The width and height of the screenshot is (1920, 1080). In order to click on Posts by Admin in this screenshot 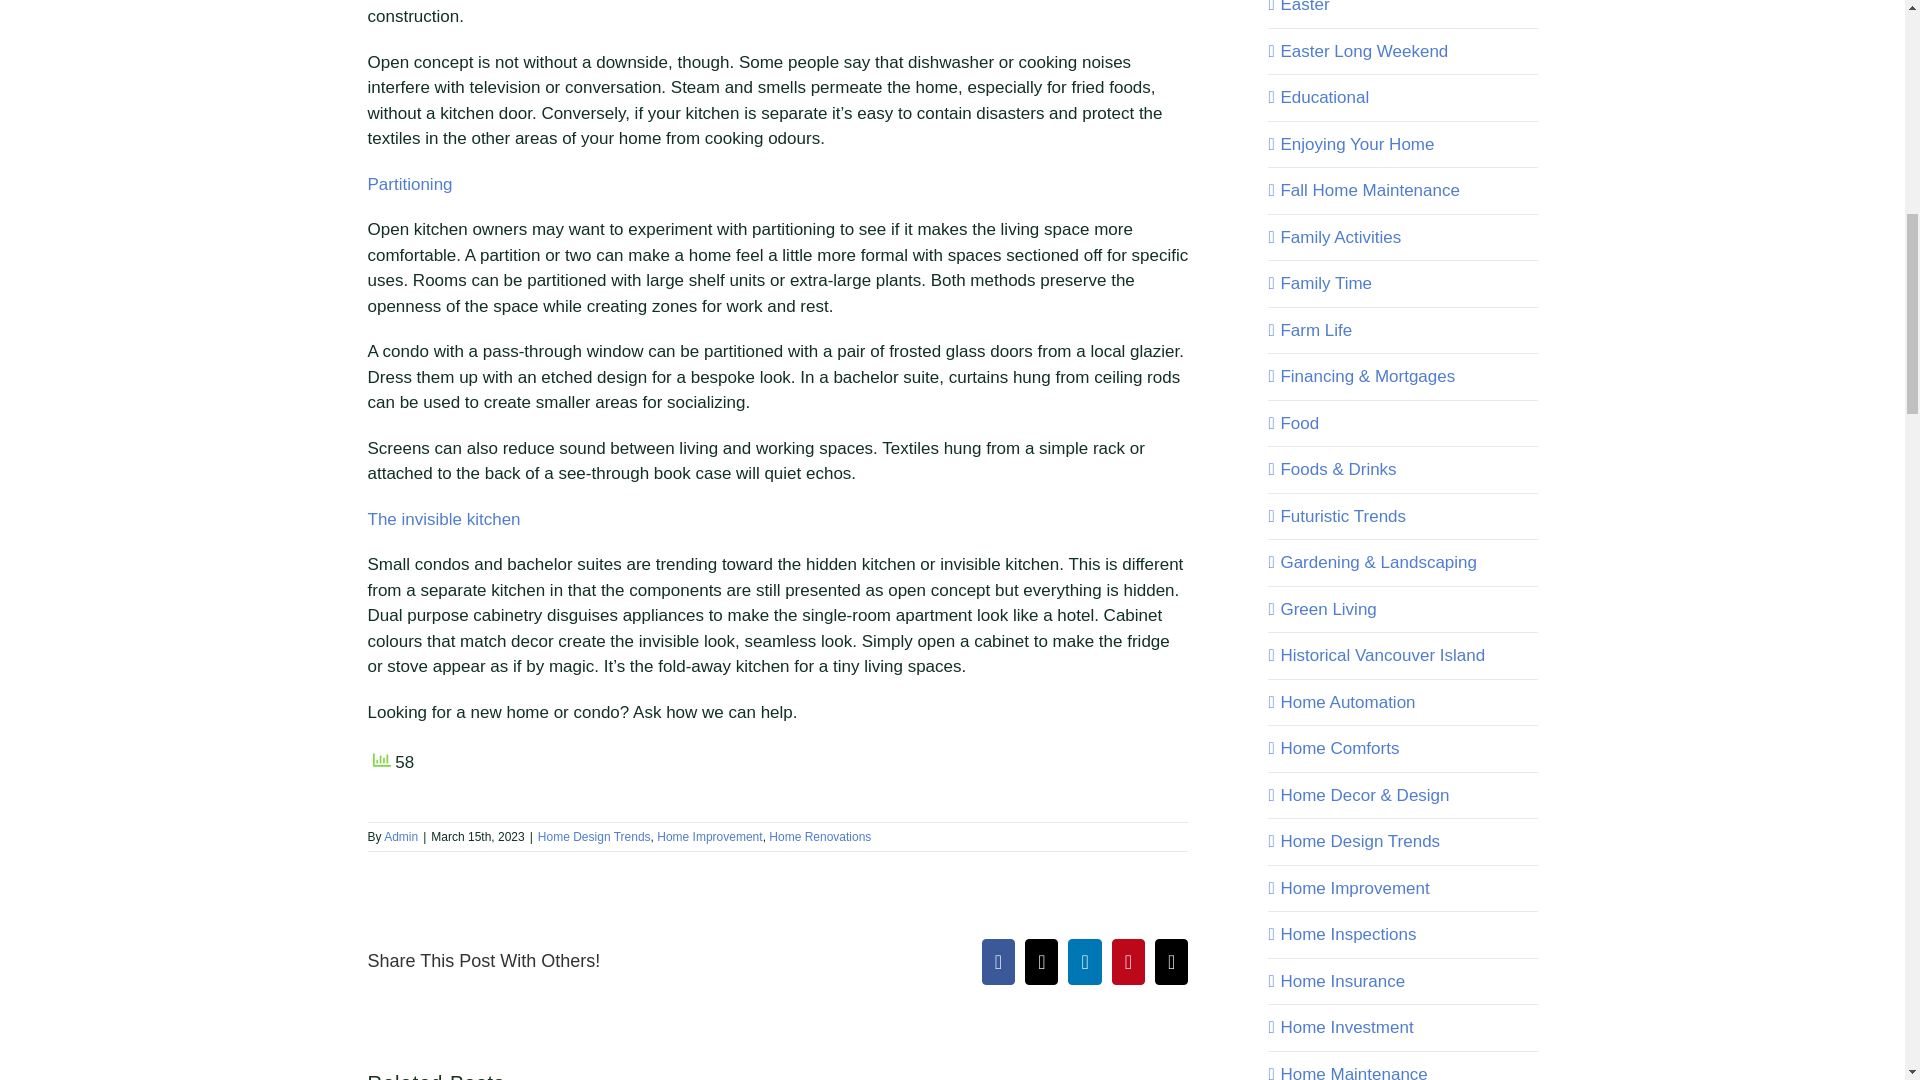, I will do `click(401, 836)`.